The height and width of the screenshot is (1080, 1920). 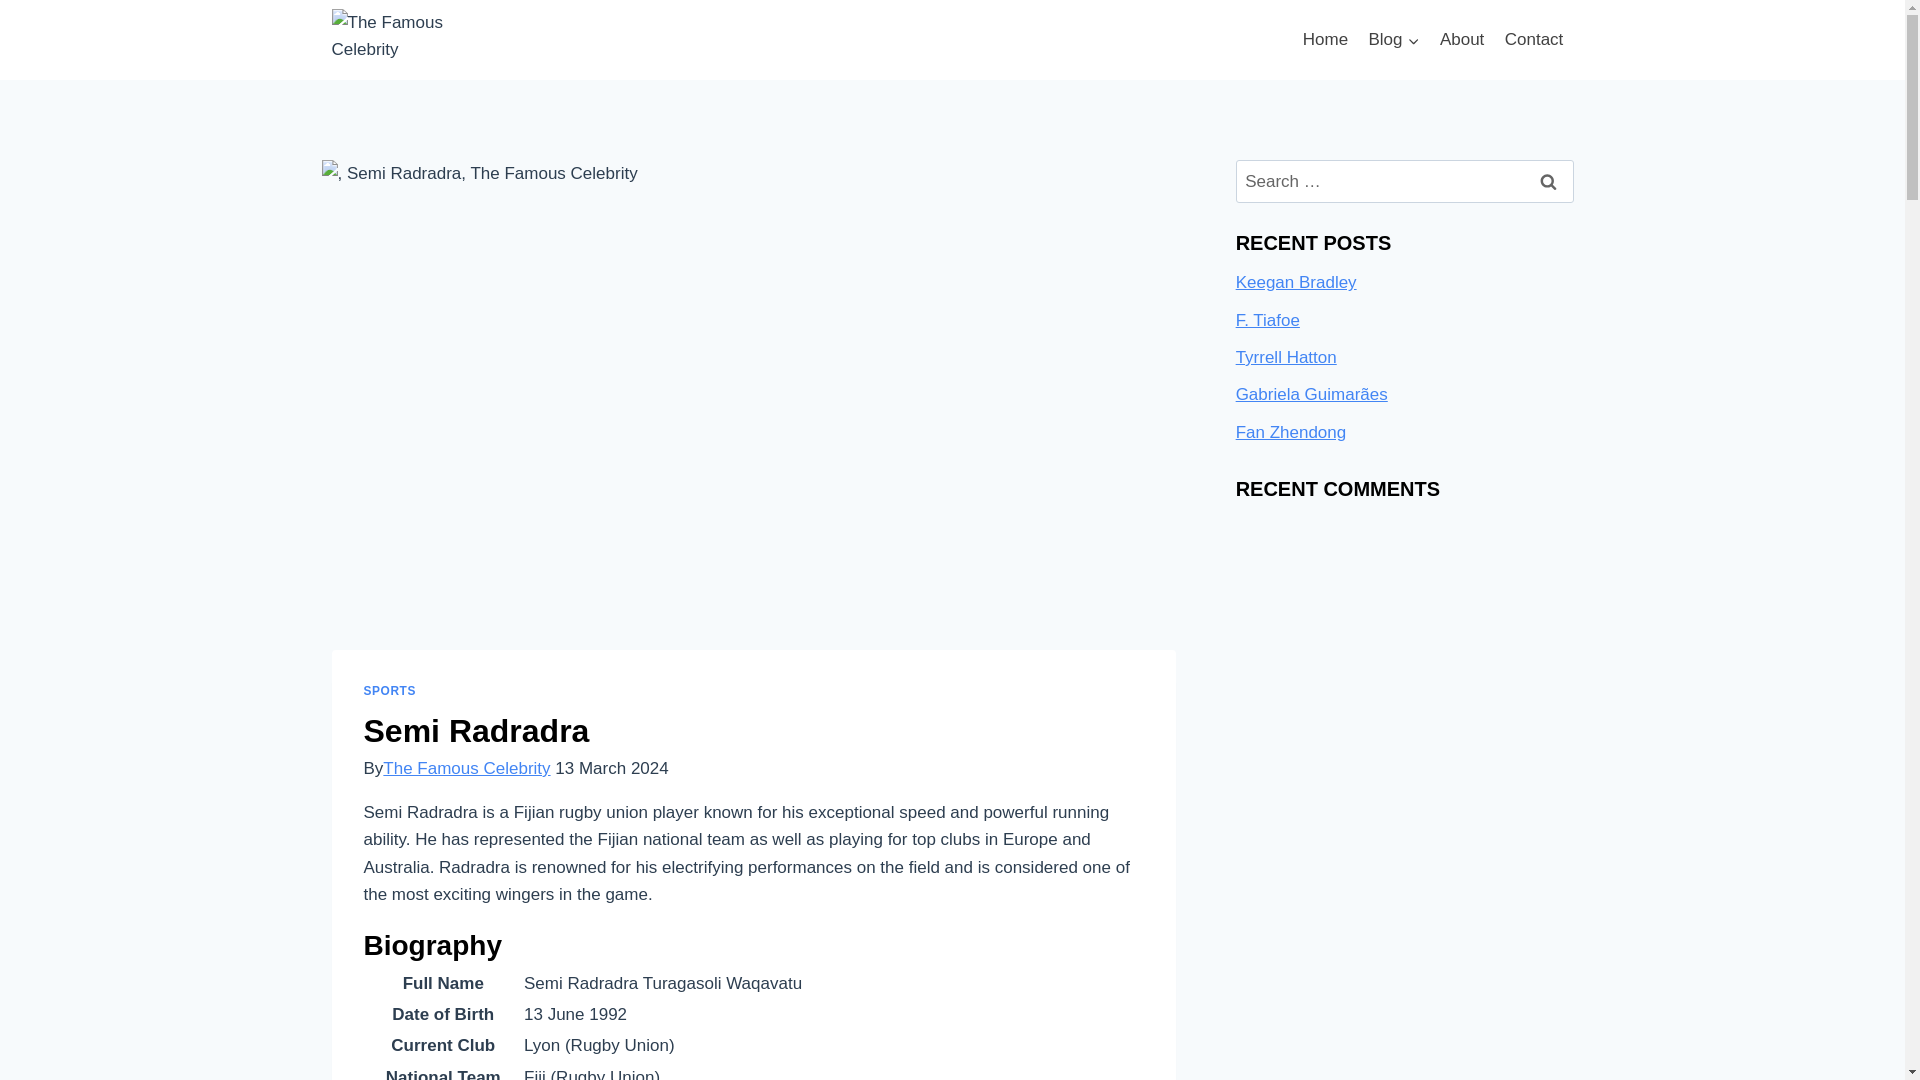 What do you see at coordinates (1326, 40) in the screenshot?
I see `Home` at bounding box center [1326, 40].